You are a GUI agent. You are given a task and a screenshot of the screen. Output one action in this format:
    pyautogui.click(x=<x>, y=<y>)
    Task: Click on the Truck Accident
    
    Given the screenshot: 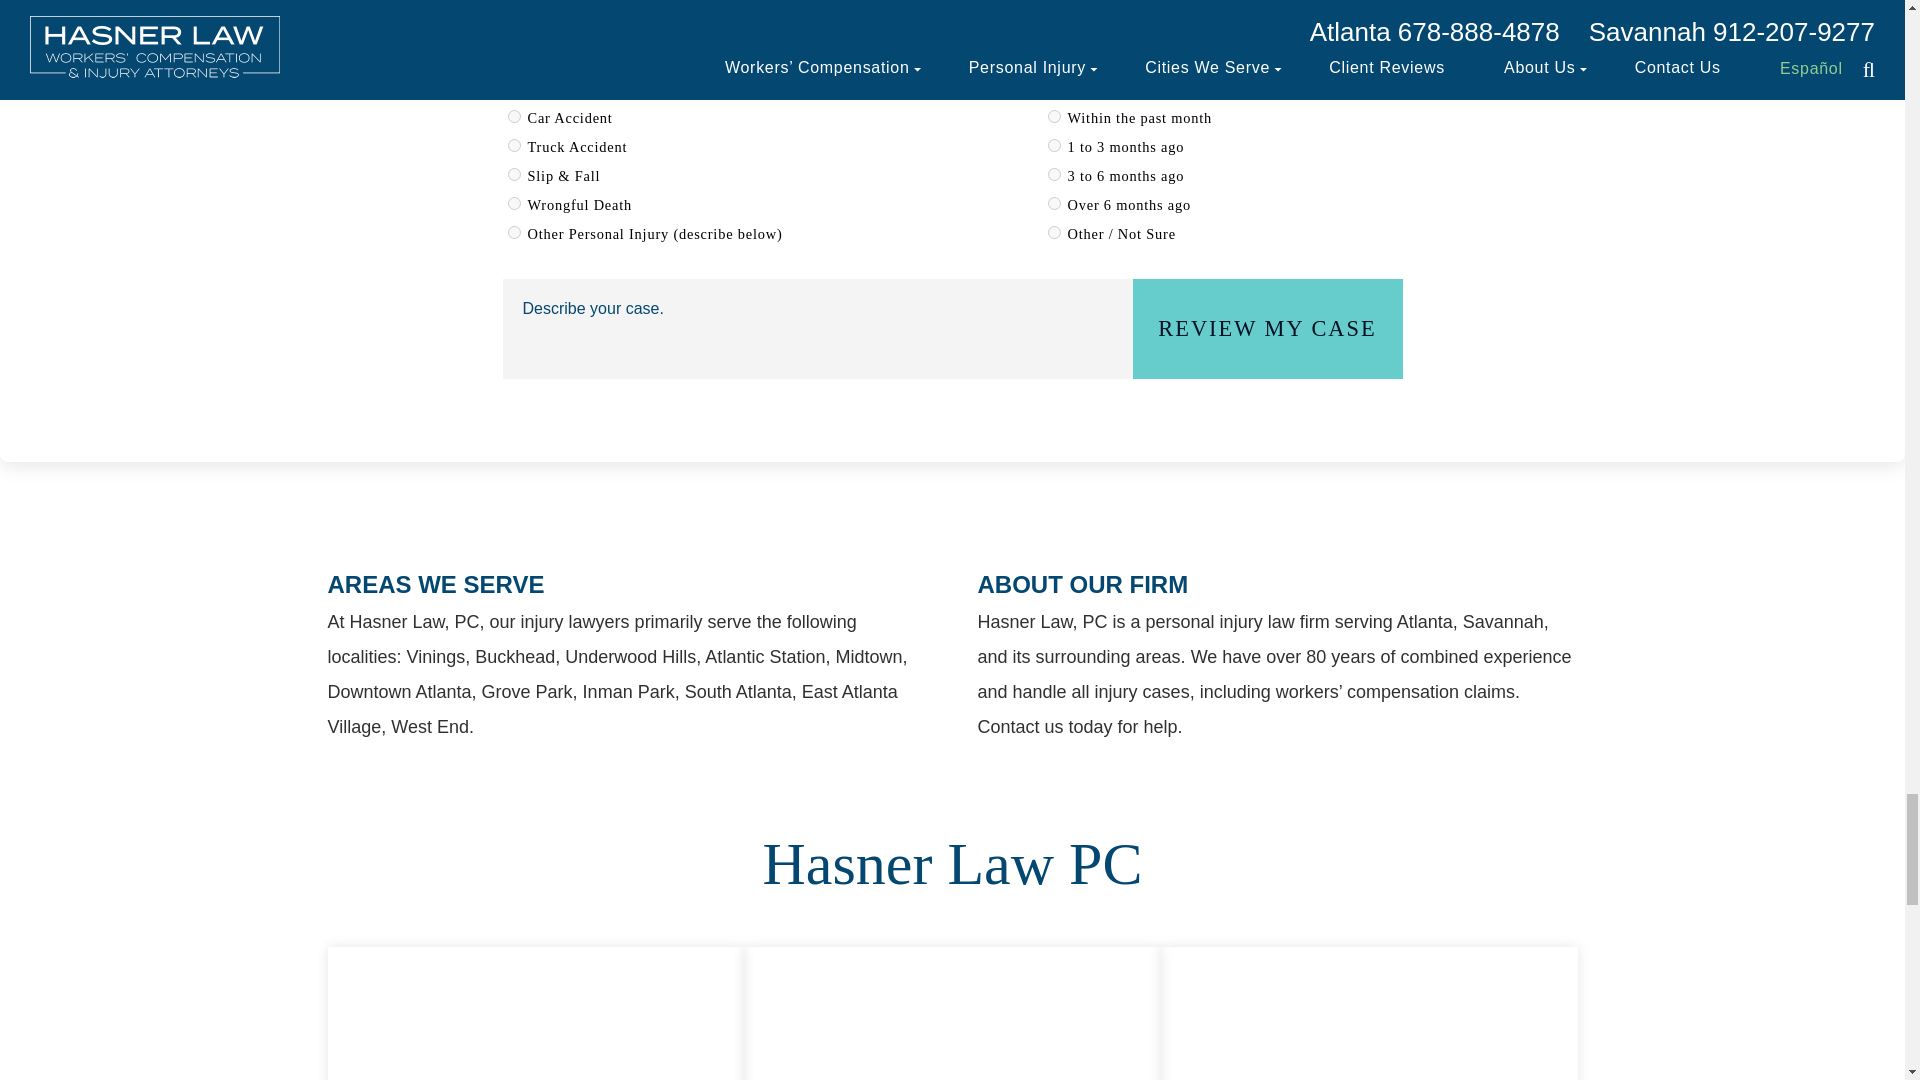 What is the action you would take?
    pyautogui.click(x=514, y=146)
    